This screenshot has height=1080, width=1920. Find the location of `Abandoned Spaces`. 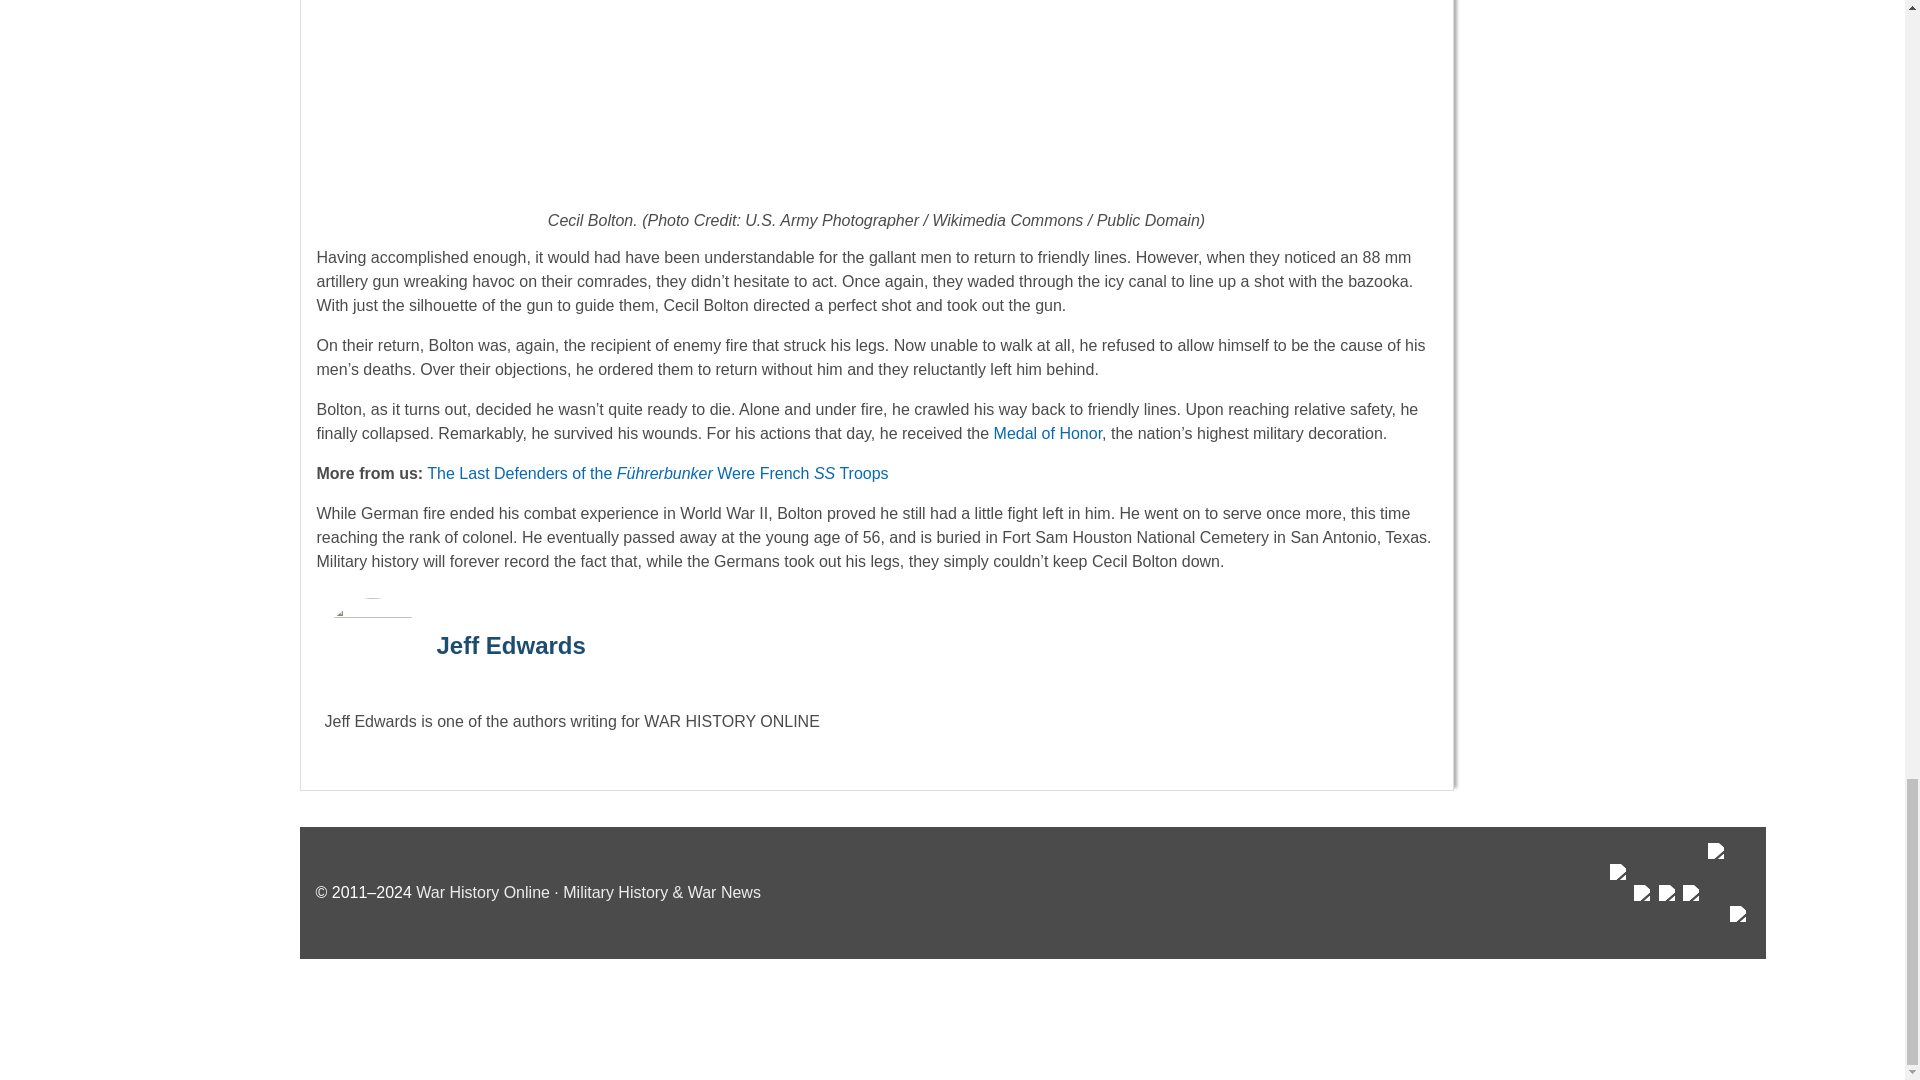

Abandoned Spaces is located at coordinates (1668, 913).